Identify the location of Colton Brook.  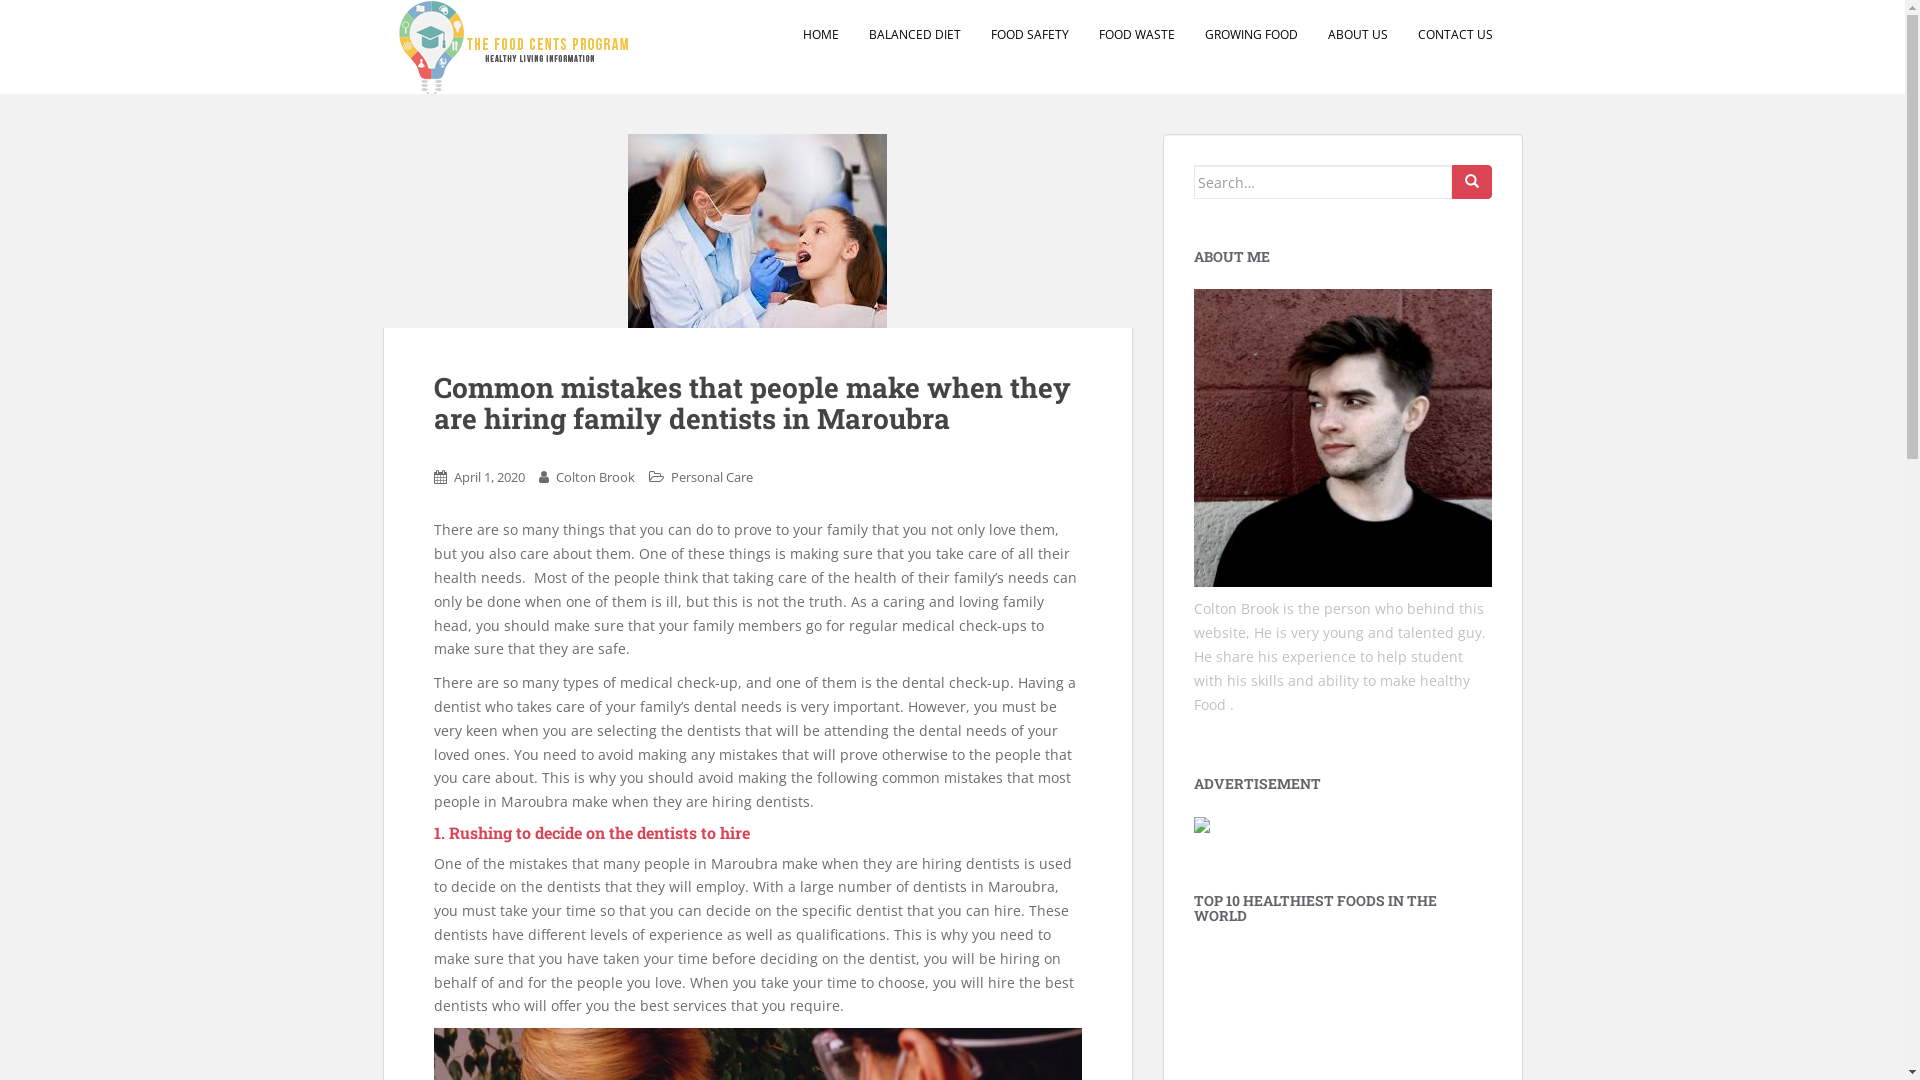
(596, 477).